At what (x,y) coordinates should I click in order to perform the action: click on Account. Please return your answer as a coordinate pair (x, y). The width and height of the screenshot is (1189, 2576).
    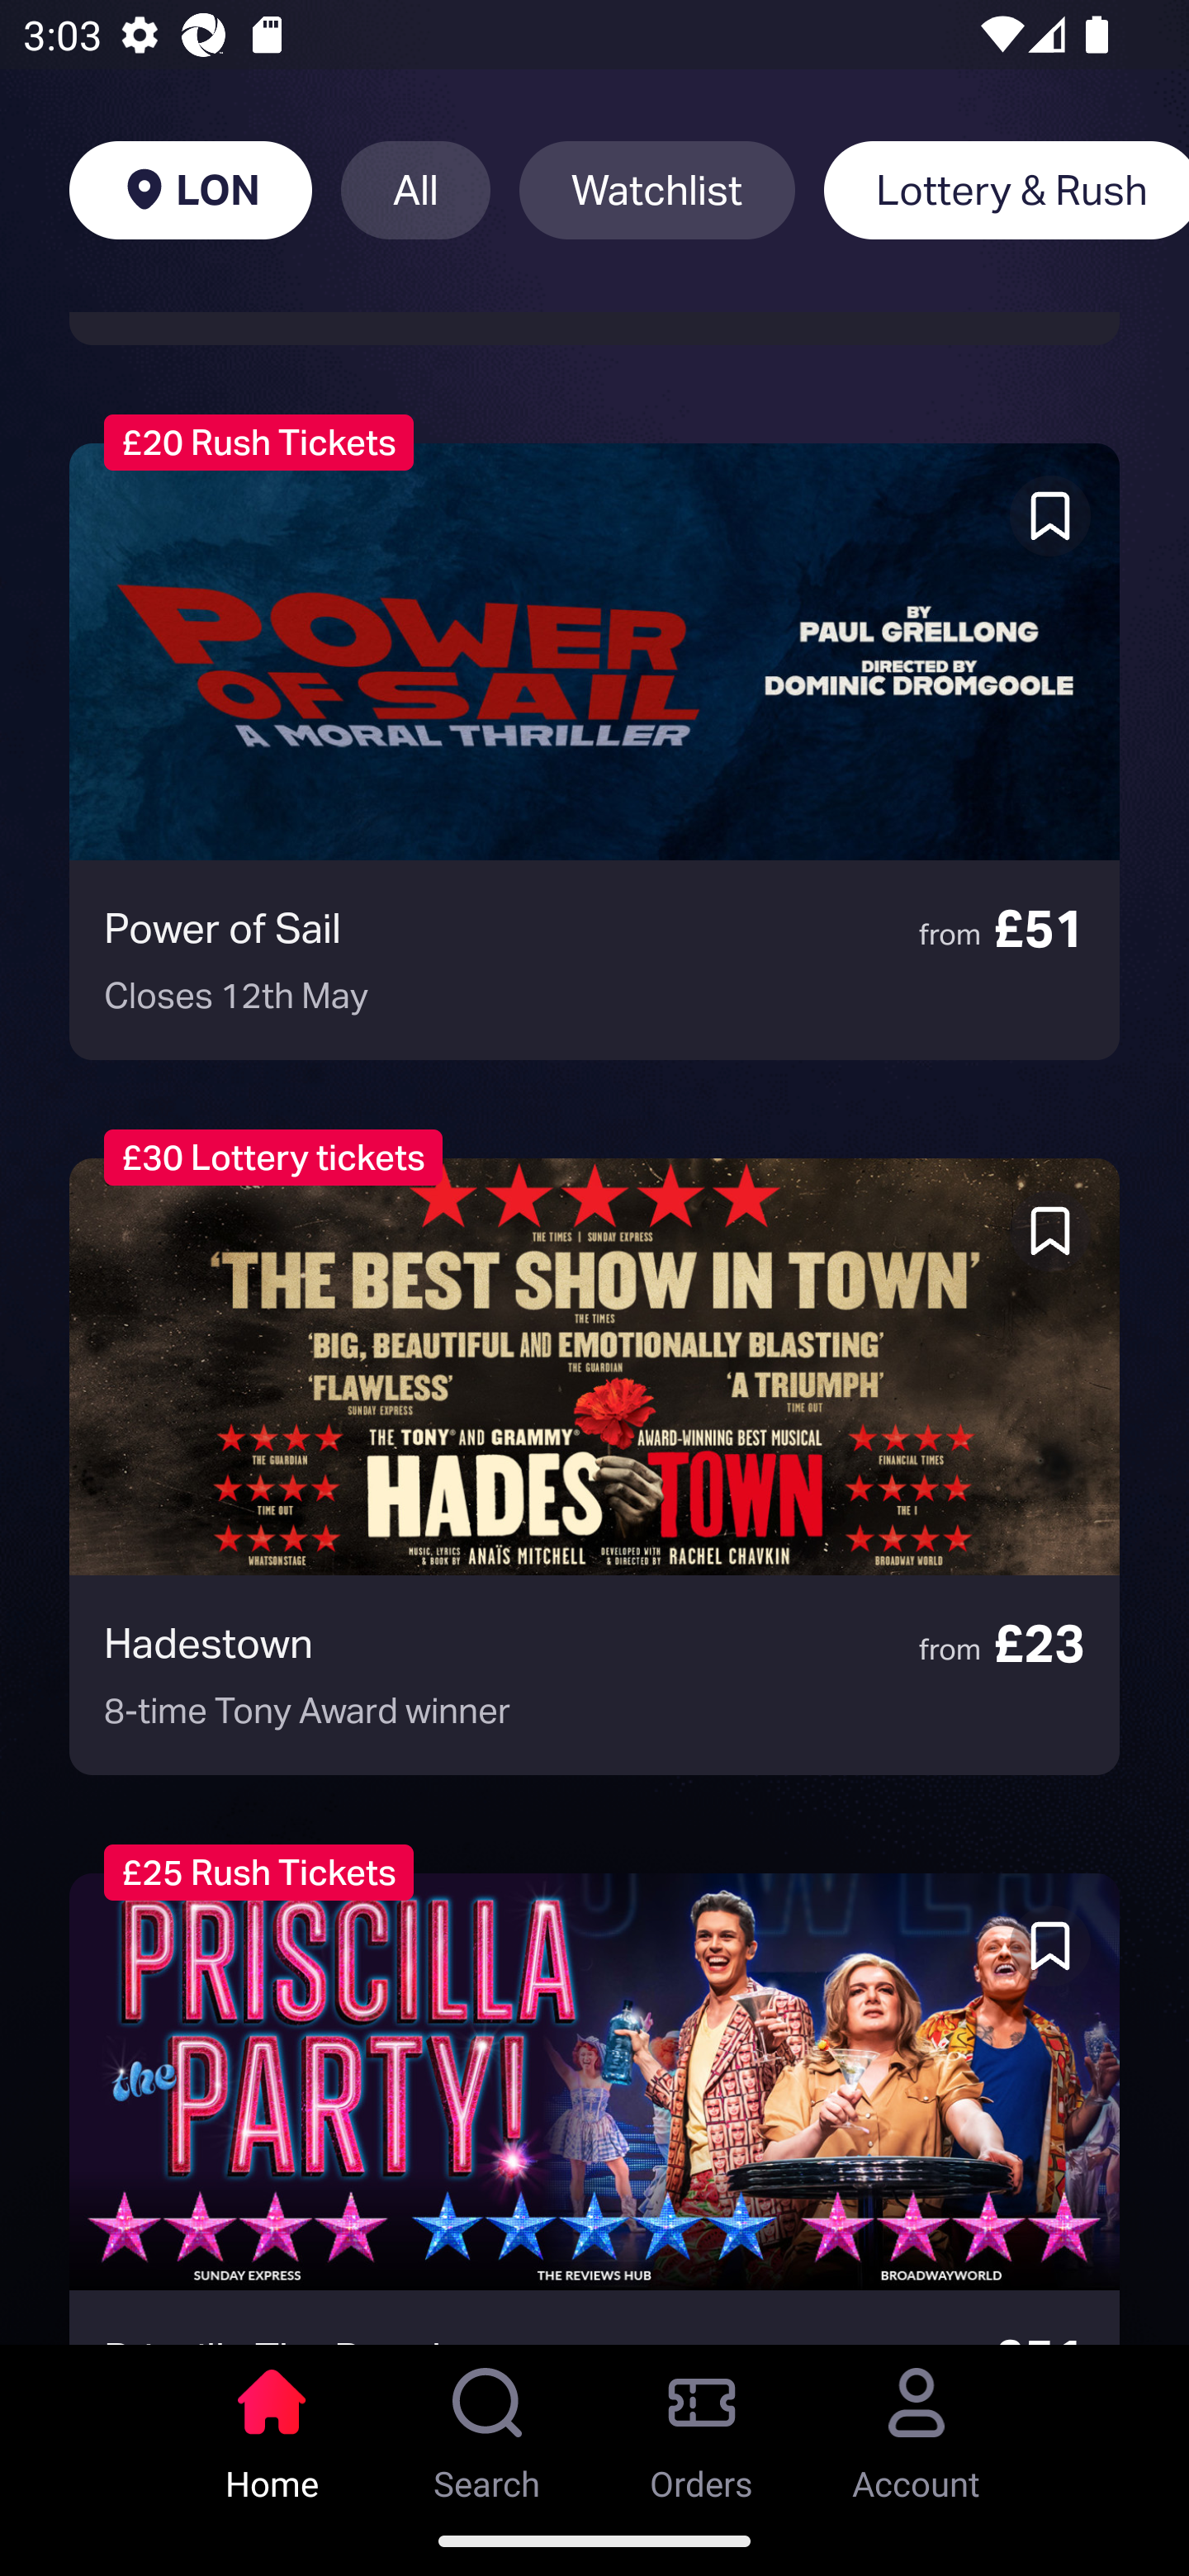
    Looking at the image, I should click on (917, 2425).